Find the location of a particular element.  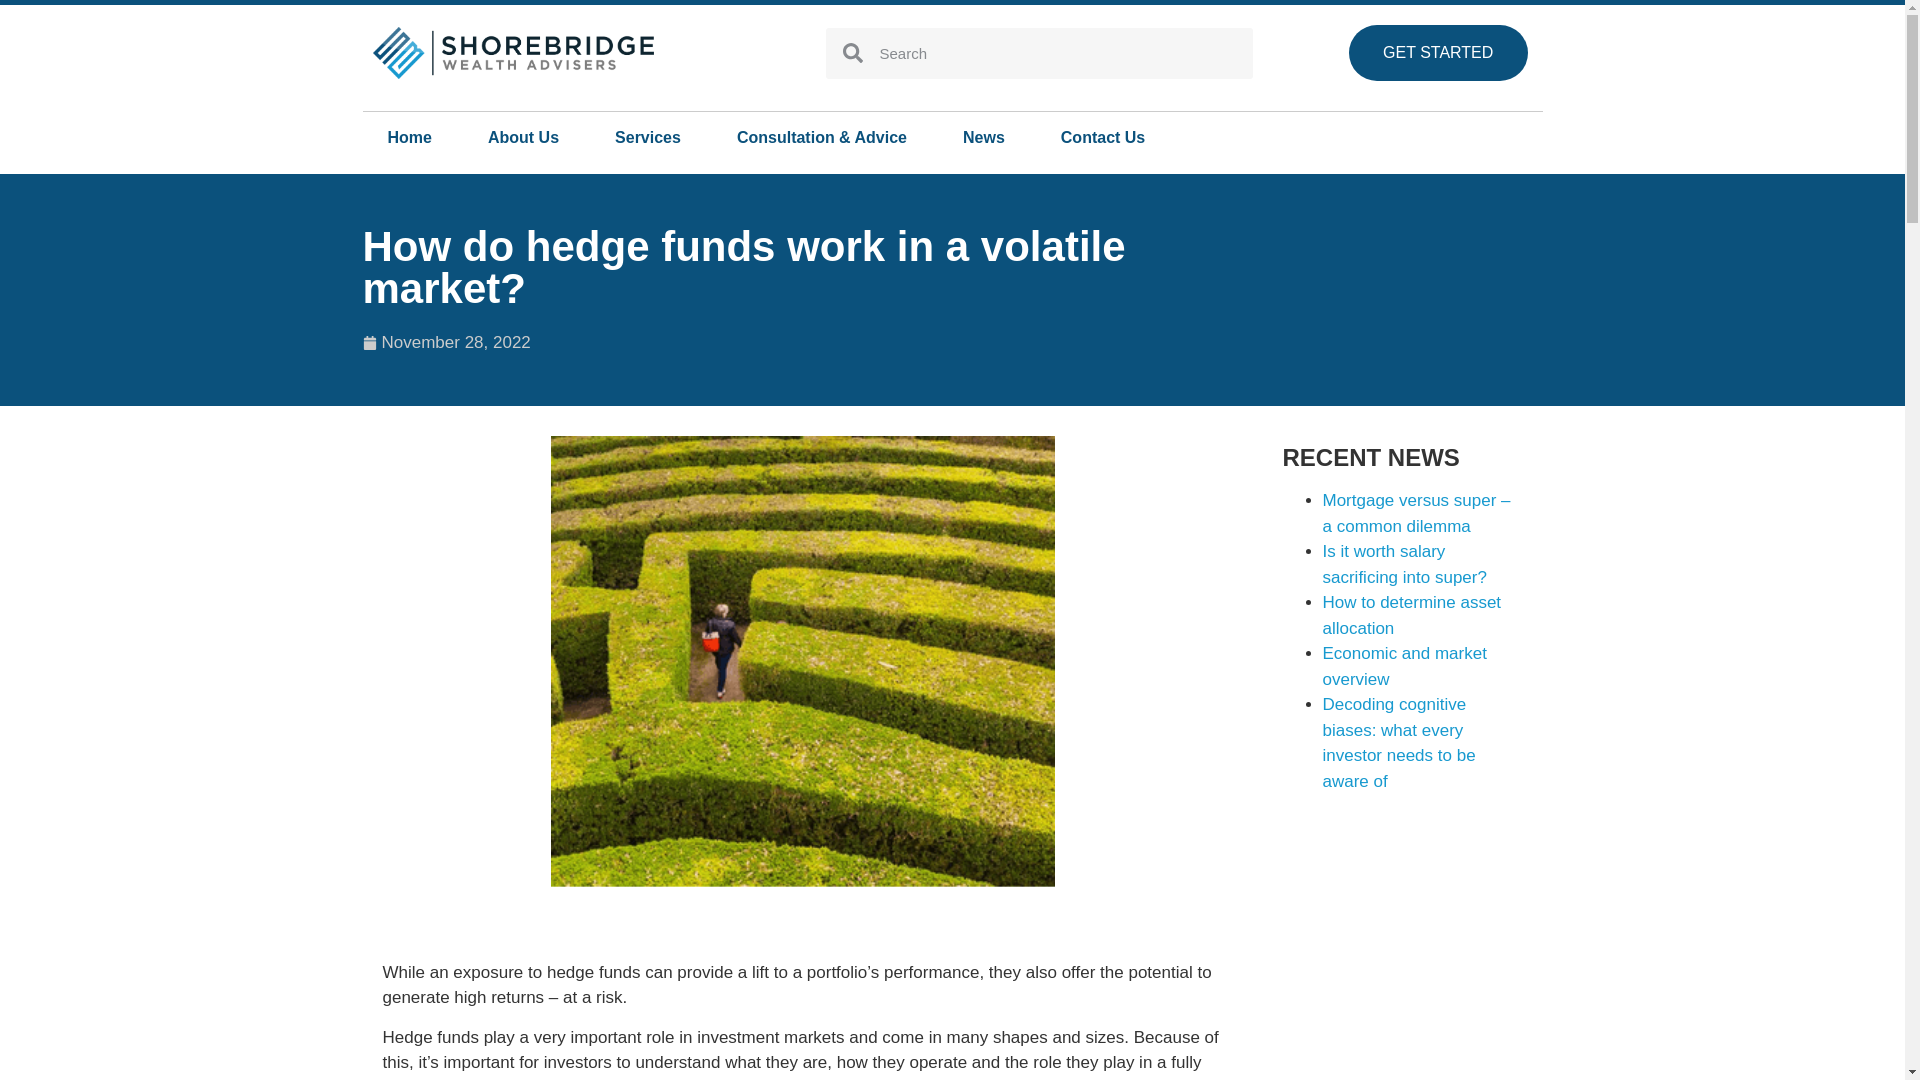

About Us is located at coordinates (522, 138).